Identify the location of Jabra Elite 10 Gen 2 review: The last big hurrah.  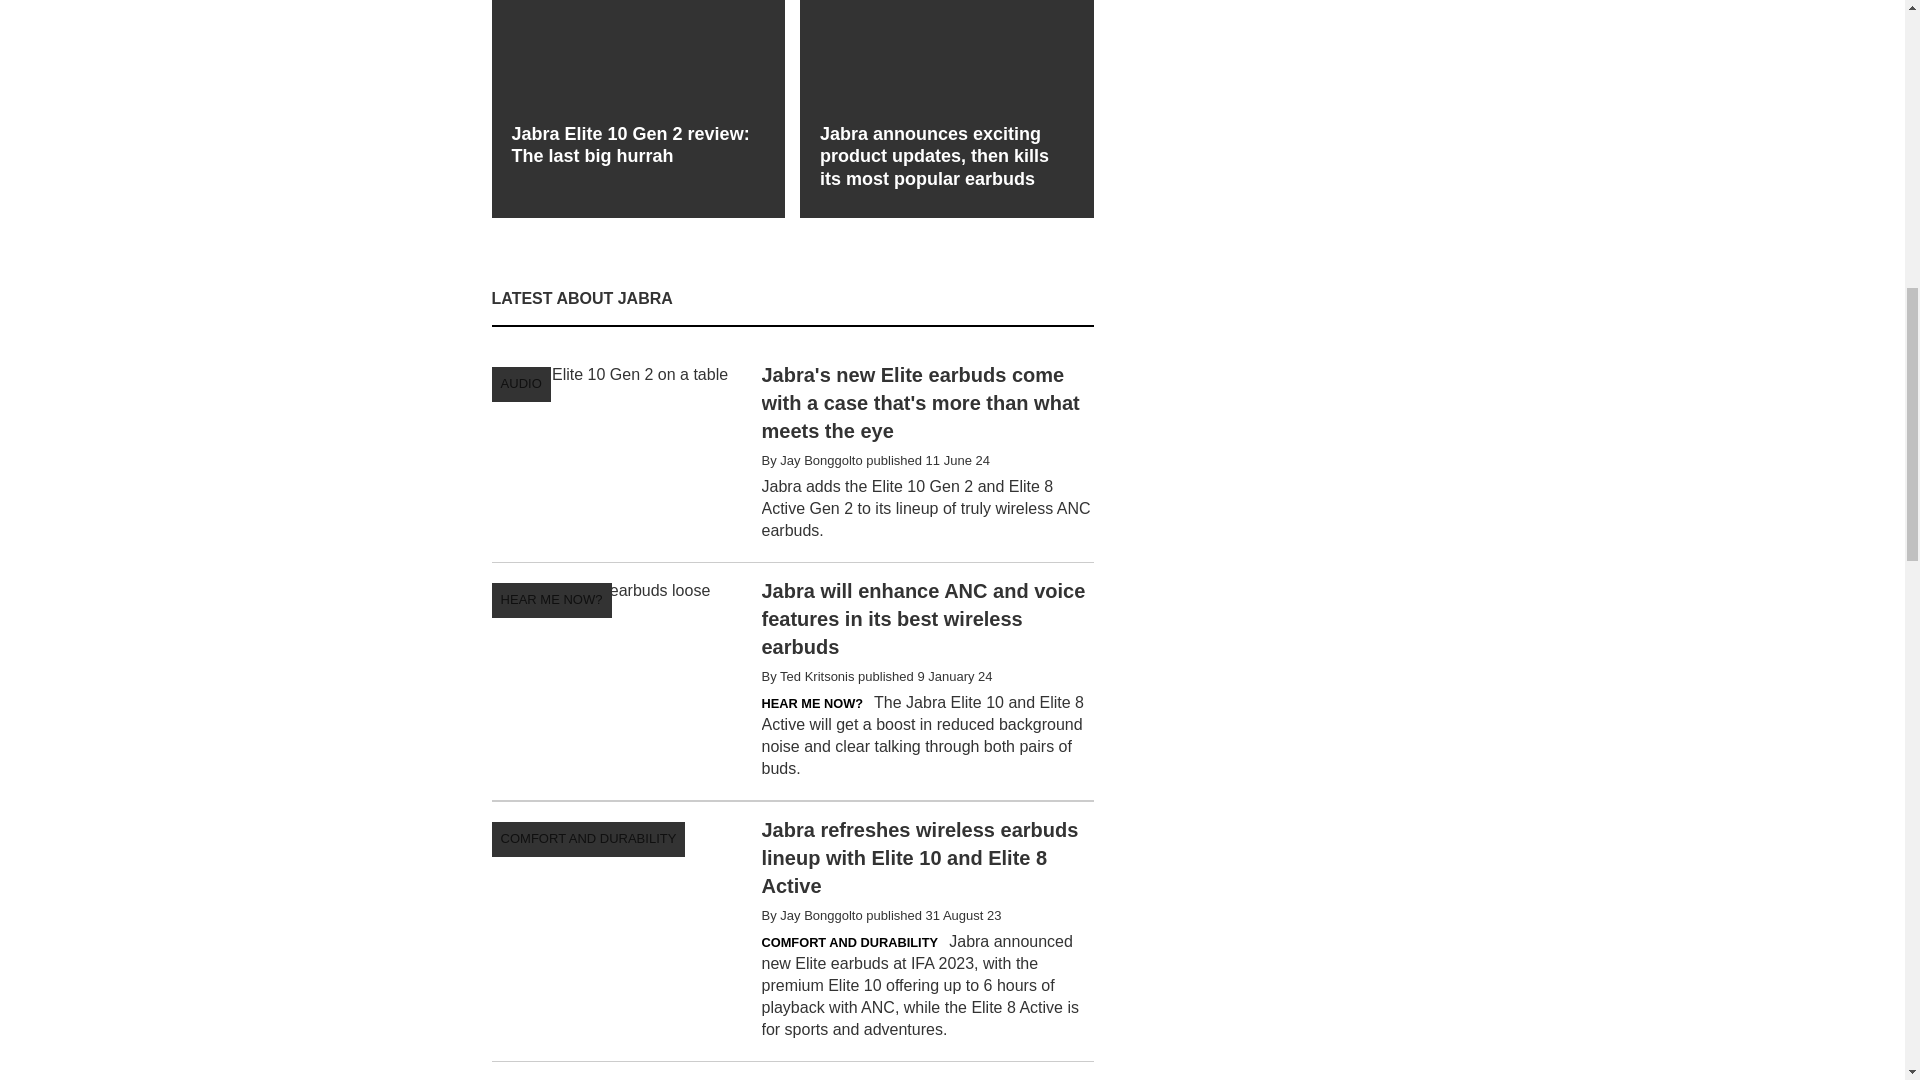
(638, 90).